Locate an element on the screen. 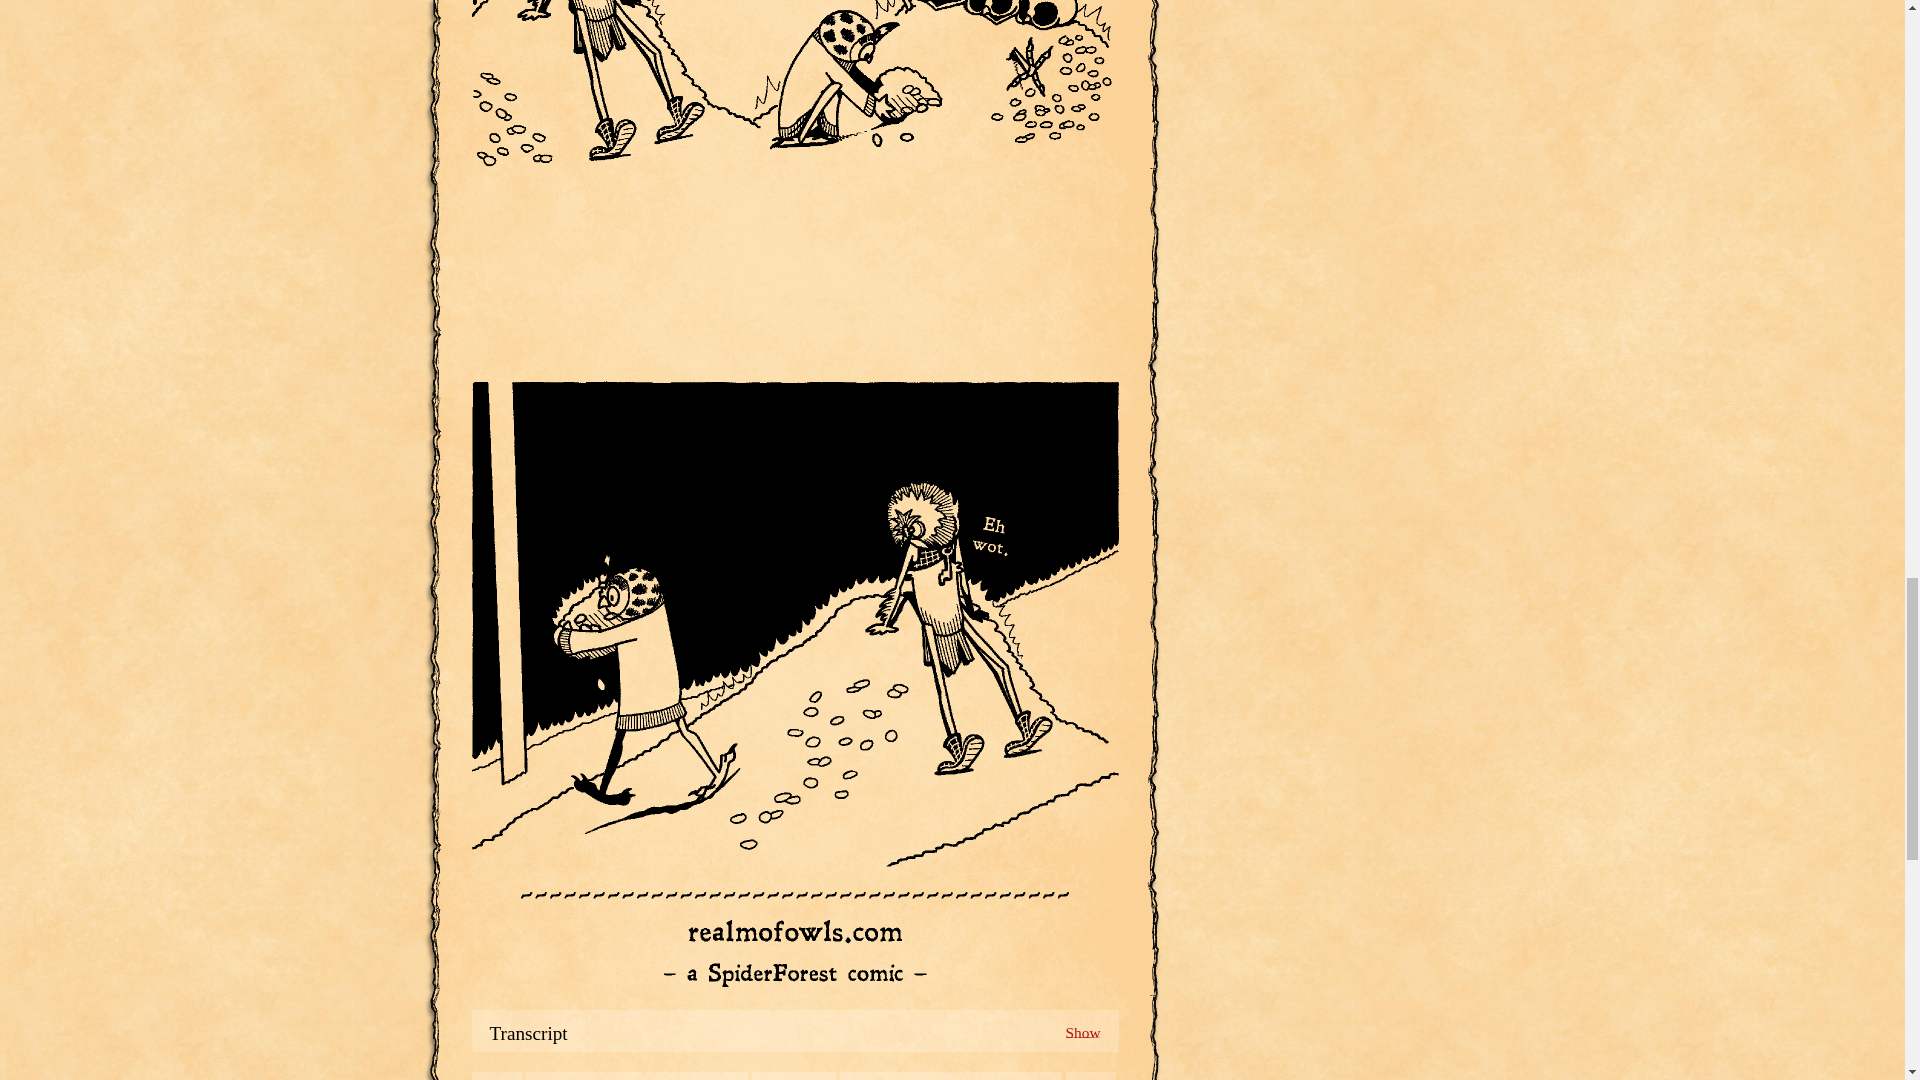  Next comic is located at coordinates (950, 1076).